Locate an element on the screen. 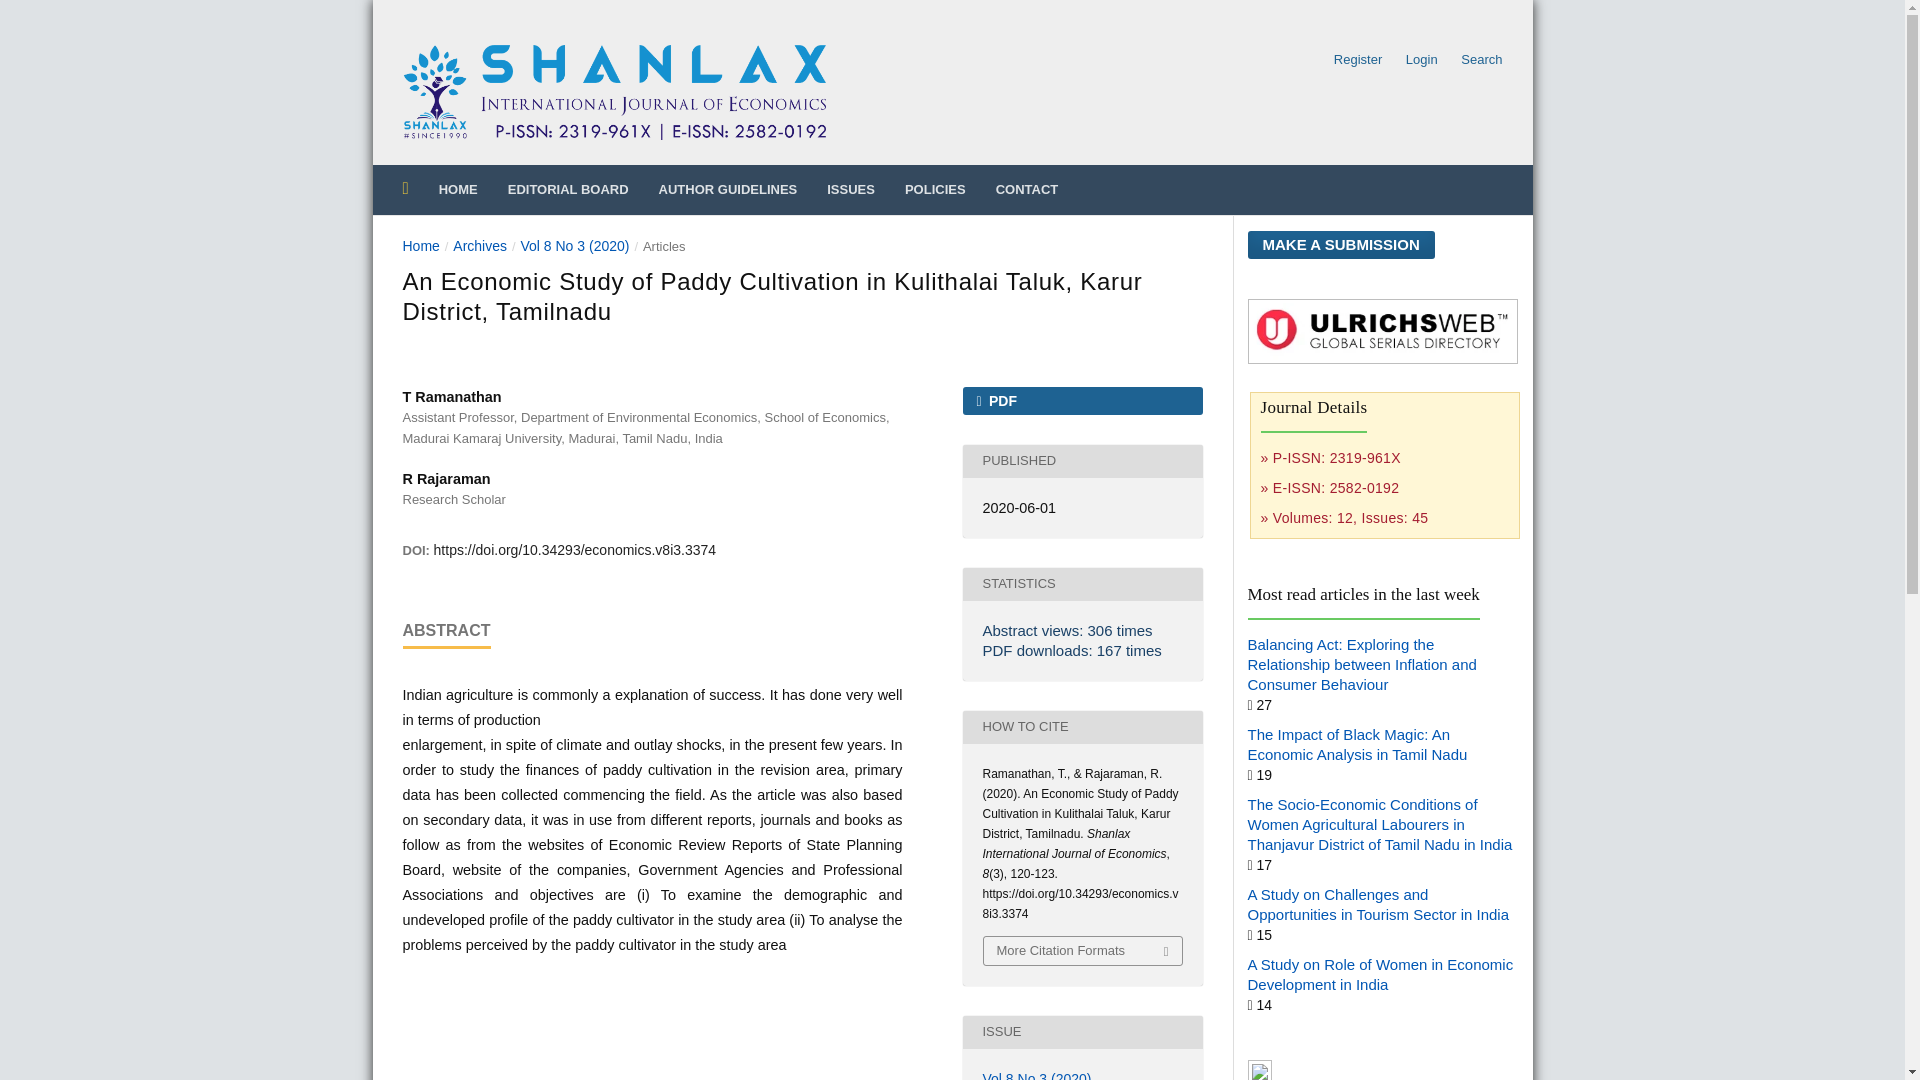 This screenshot has width=1920, height=1080. PDF is located at coordinates (1081, 400).